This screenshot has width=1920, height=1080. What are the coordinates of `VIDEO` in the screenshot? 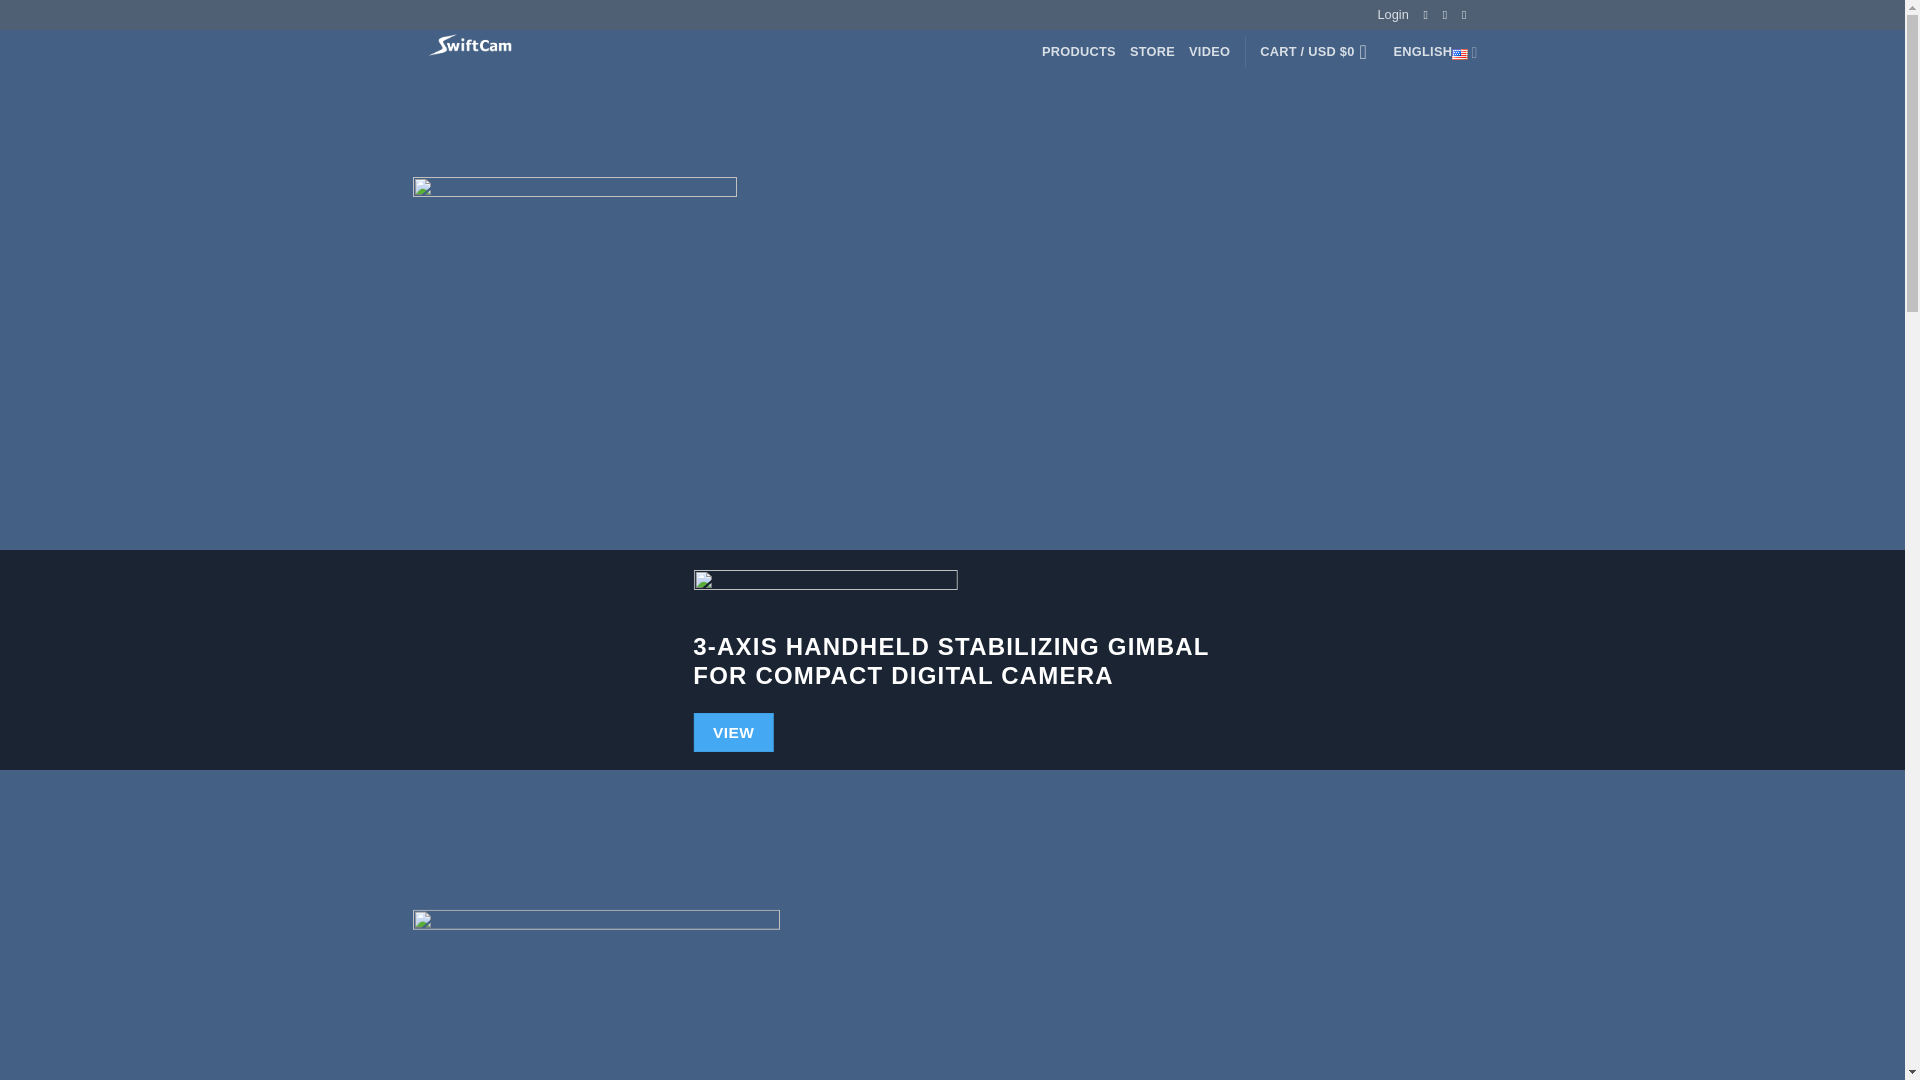 It's located at (1209, 52).